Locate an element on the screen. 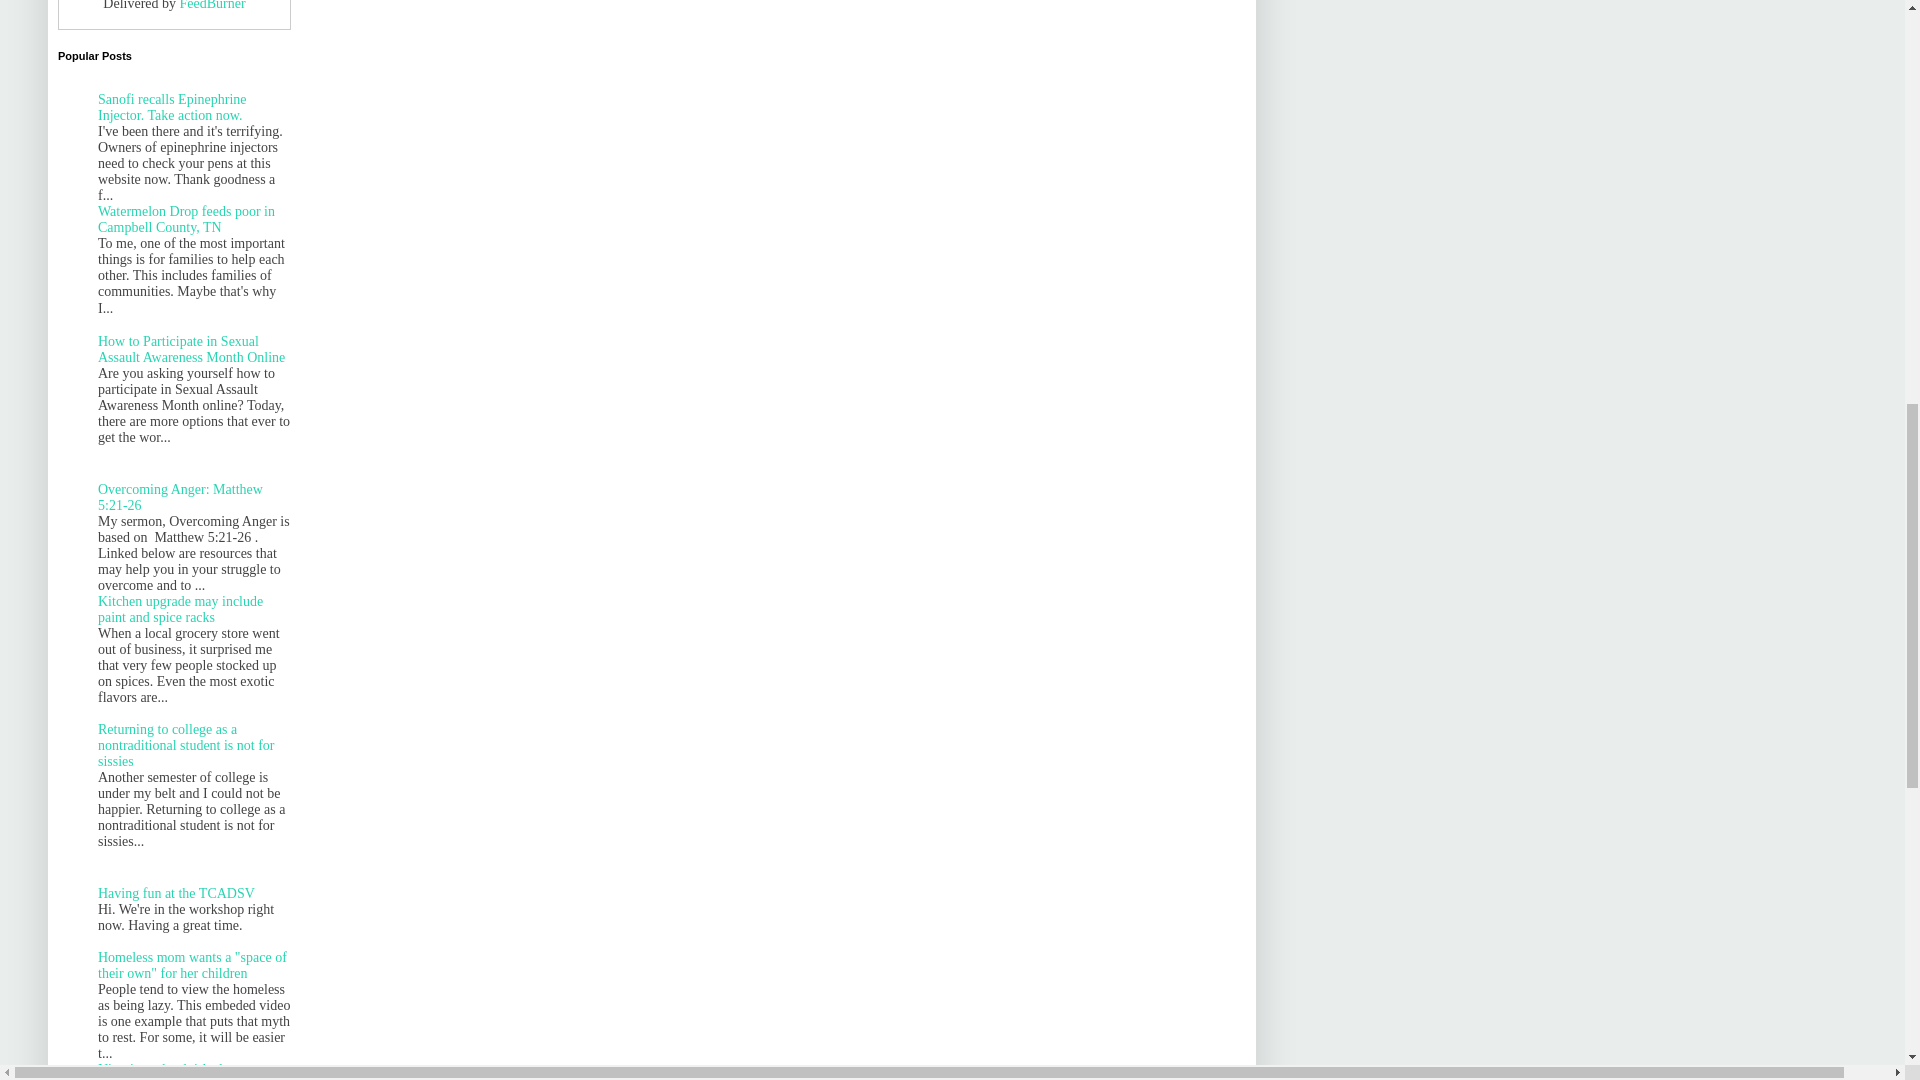 This screenshot has width=1920, height=1080. Sanofi recalls Epinephrine Injector. Take action now. is located at coordinates (172, 107).